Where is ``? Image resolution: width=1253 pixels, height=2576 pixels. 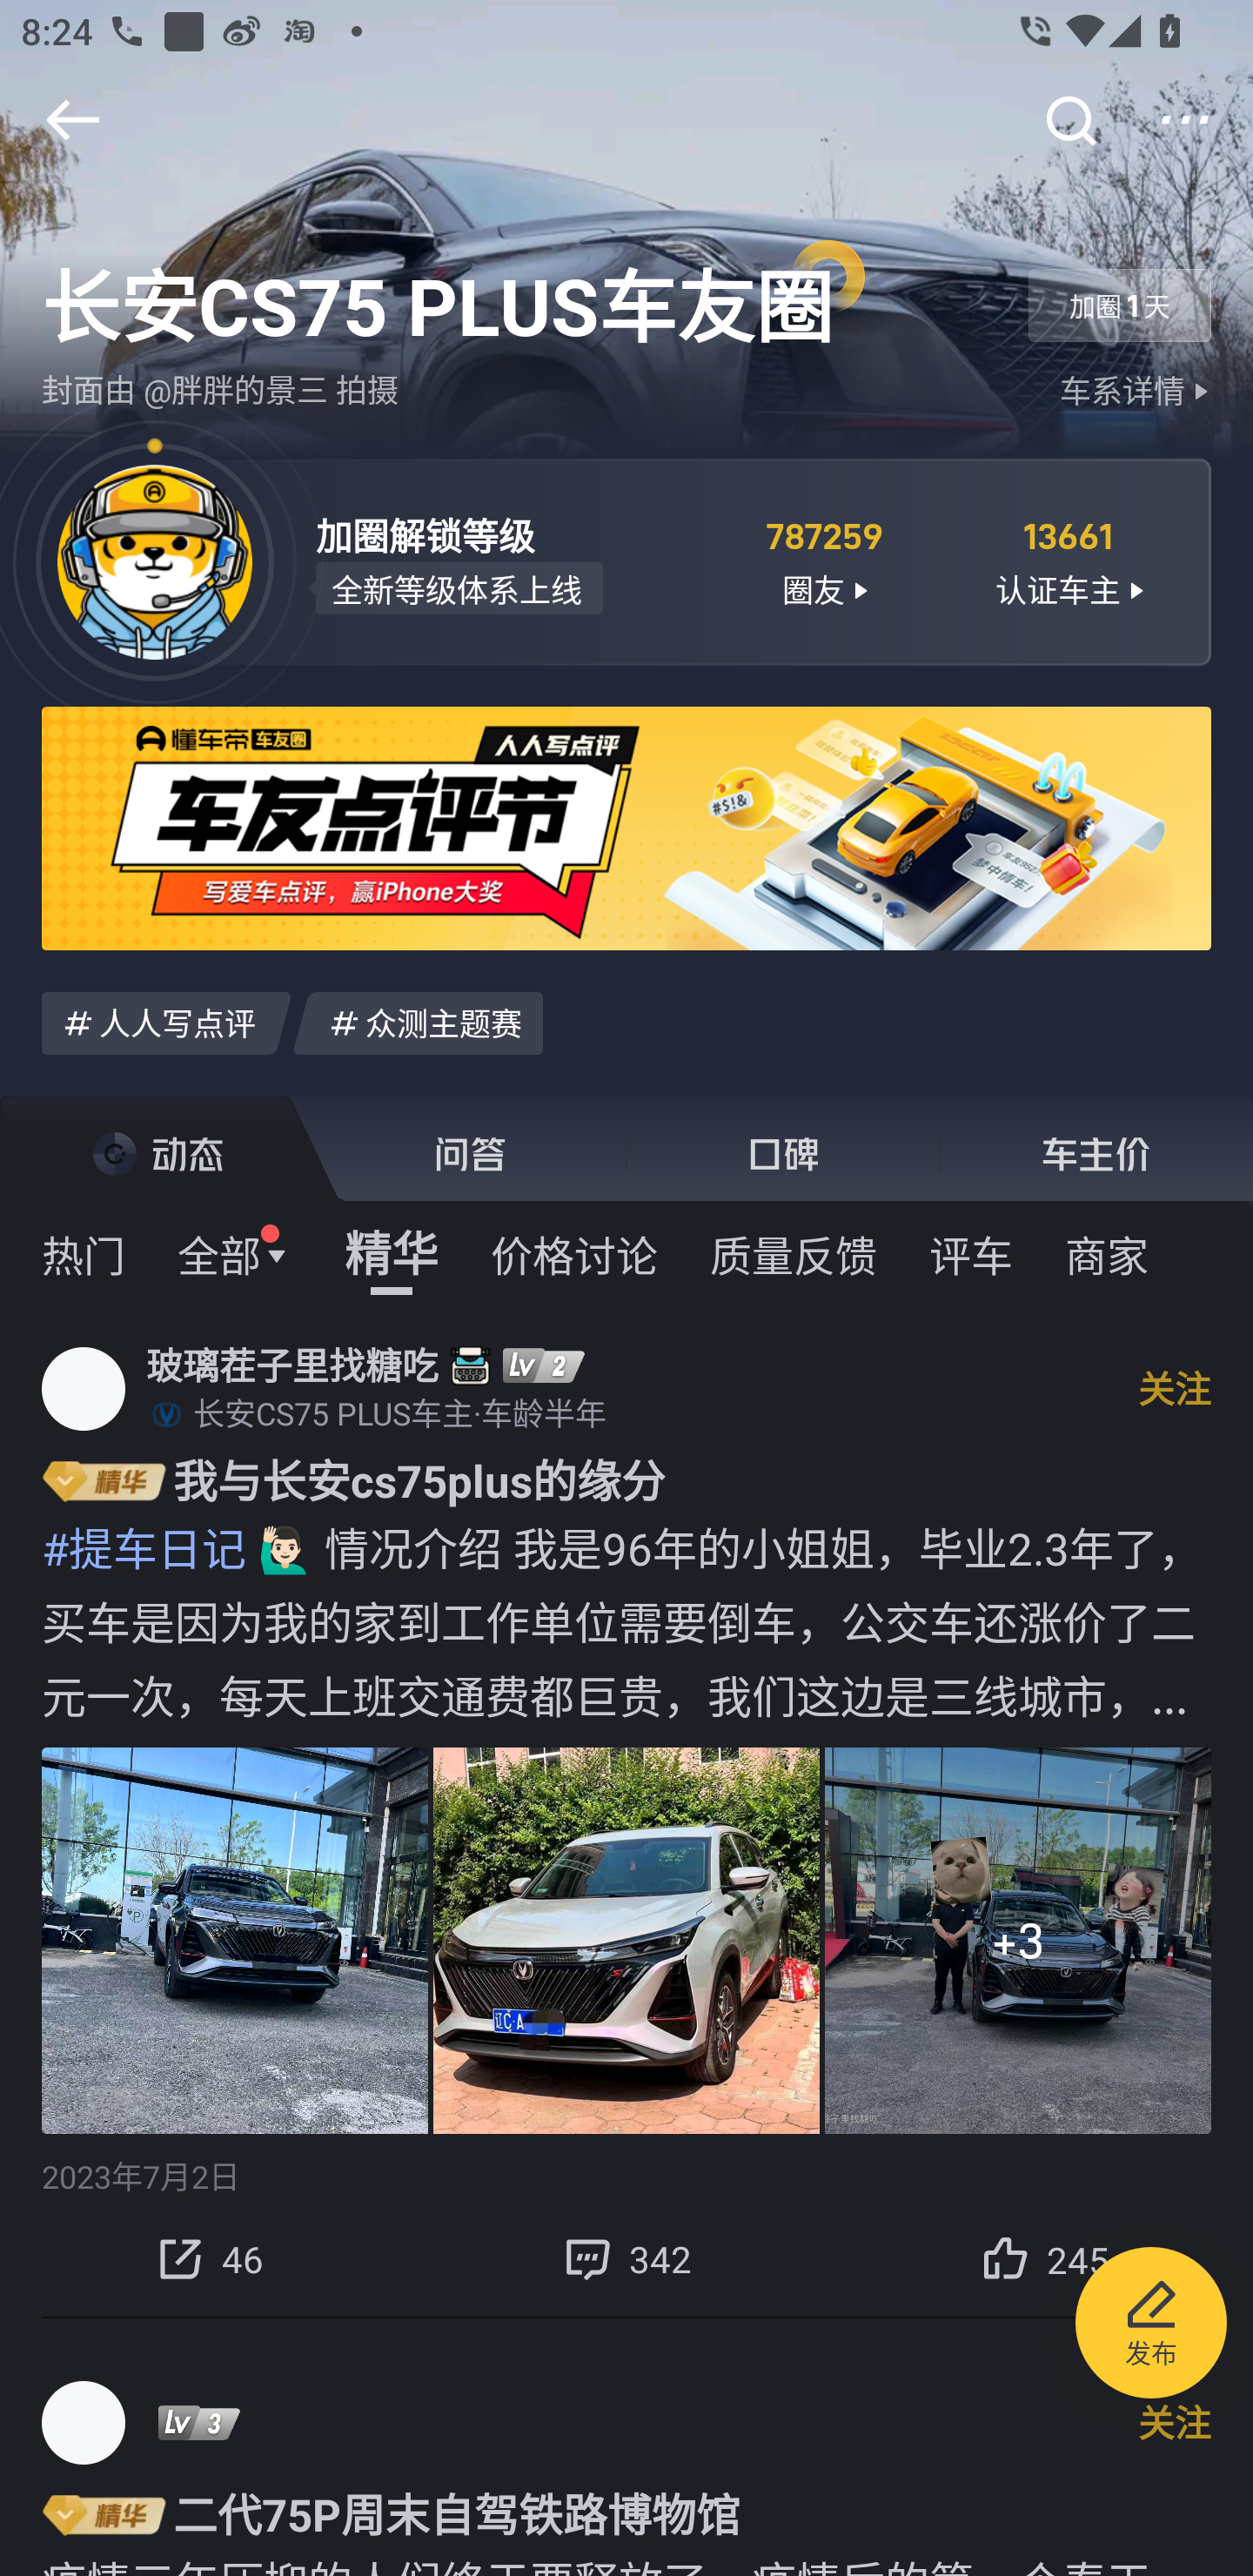
 is located at coordinates (72, 119).